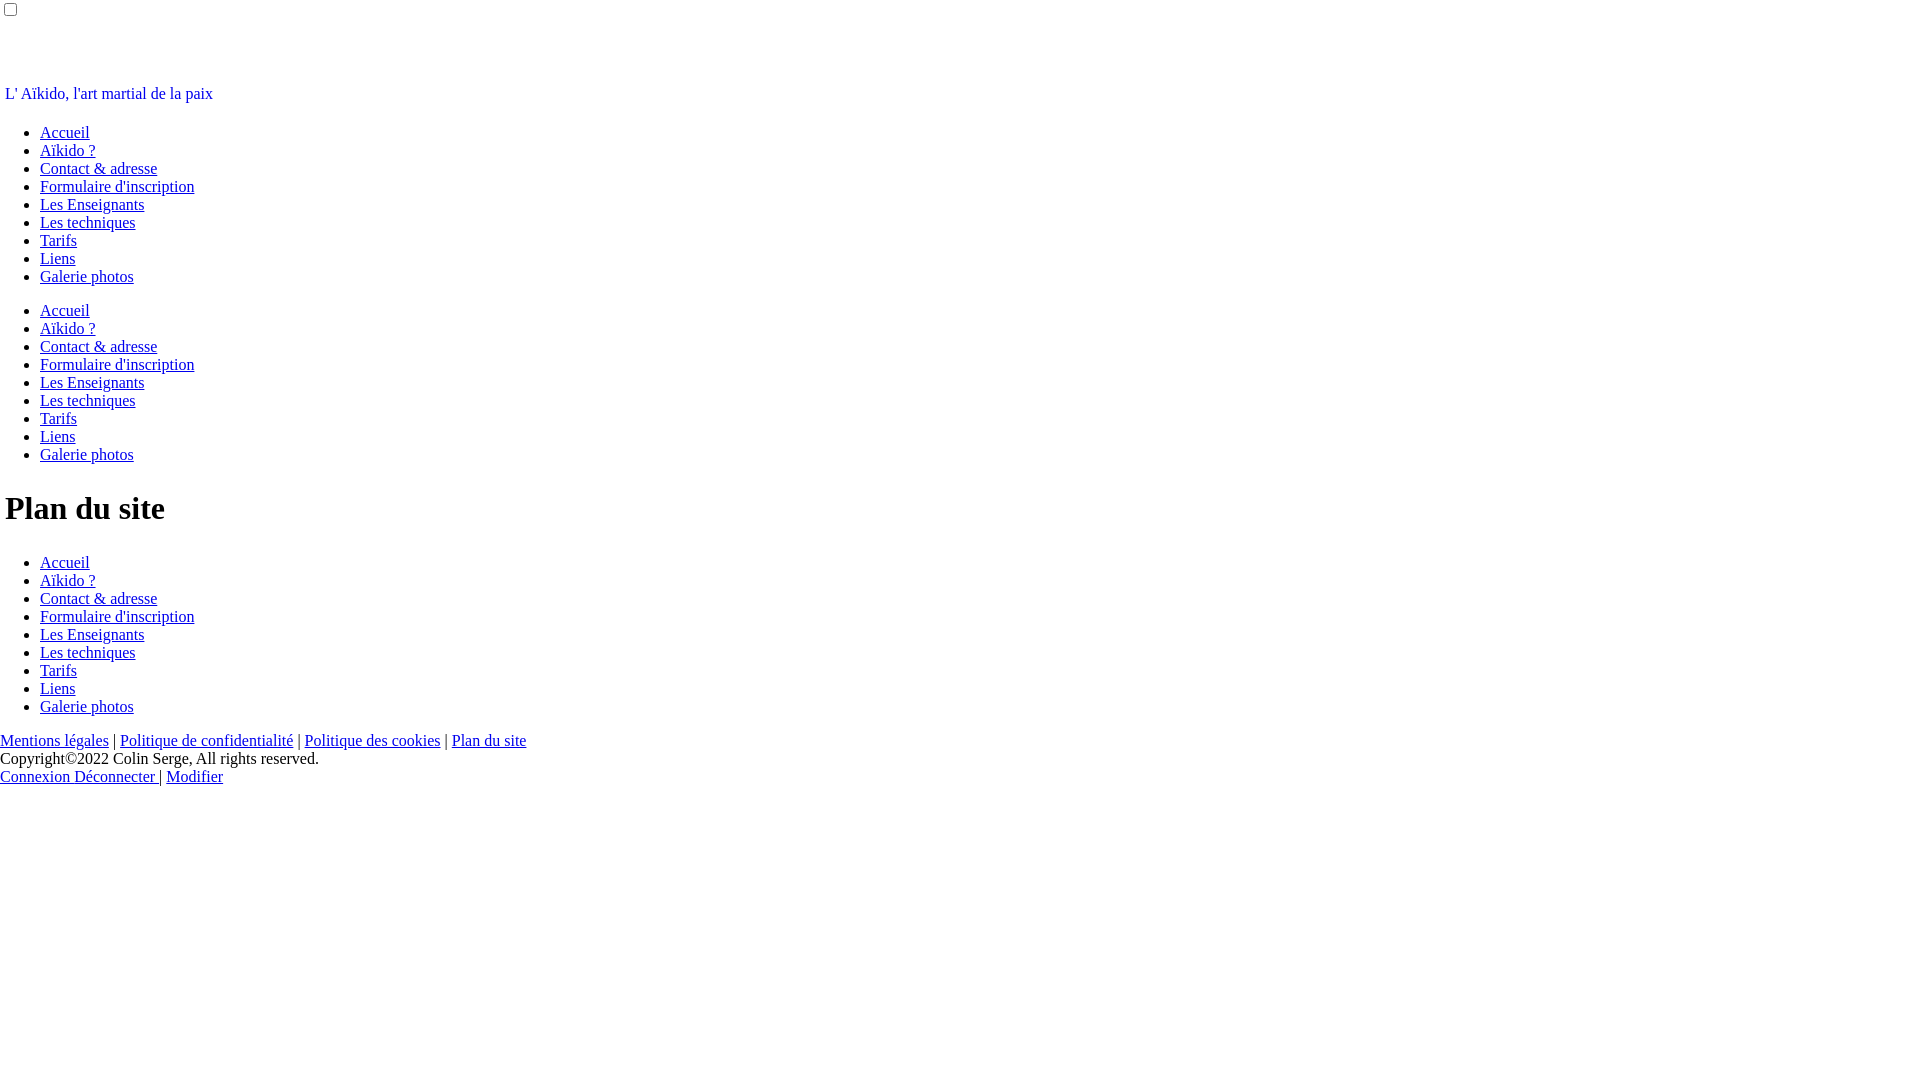 The height and width of the screenshot is (1080, 1920). What do you see at coordinates (92, 382) in the screenshot?
I see `Les Enseignants` at bounding box center [92, 382].